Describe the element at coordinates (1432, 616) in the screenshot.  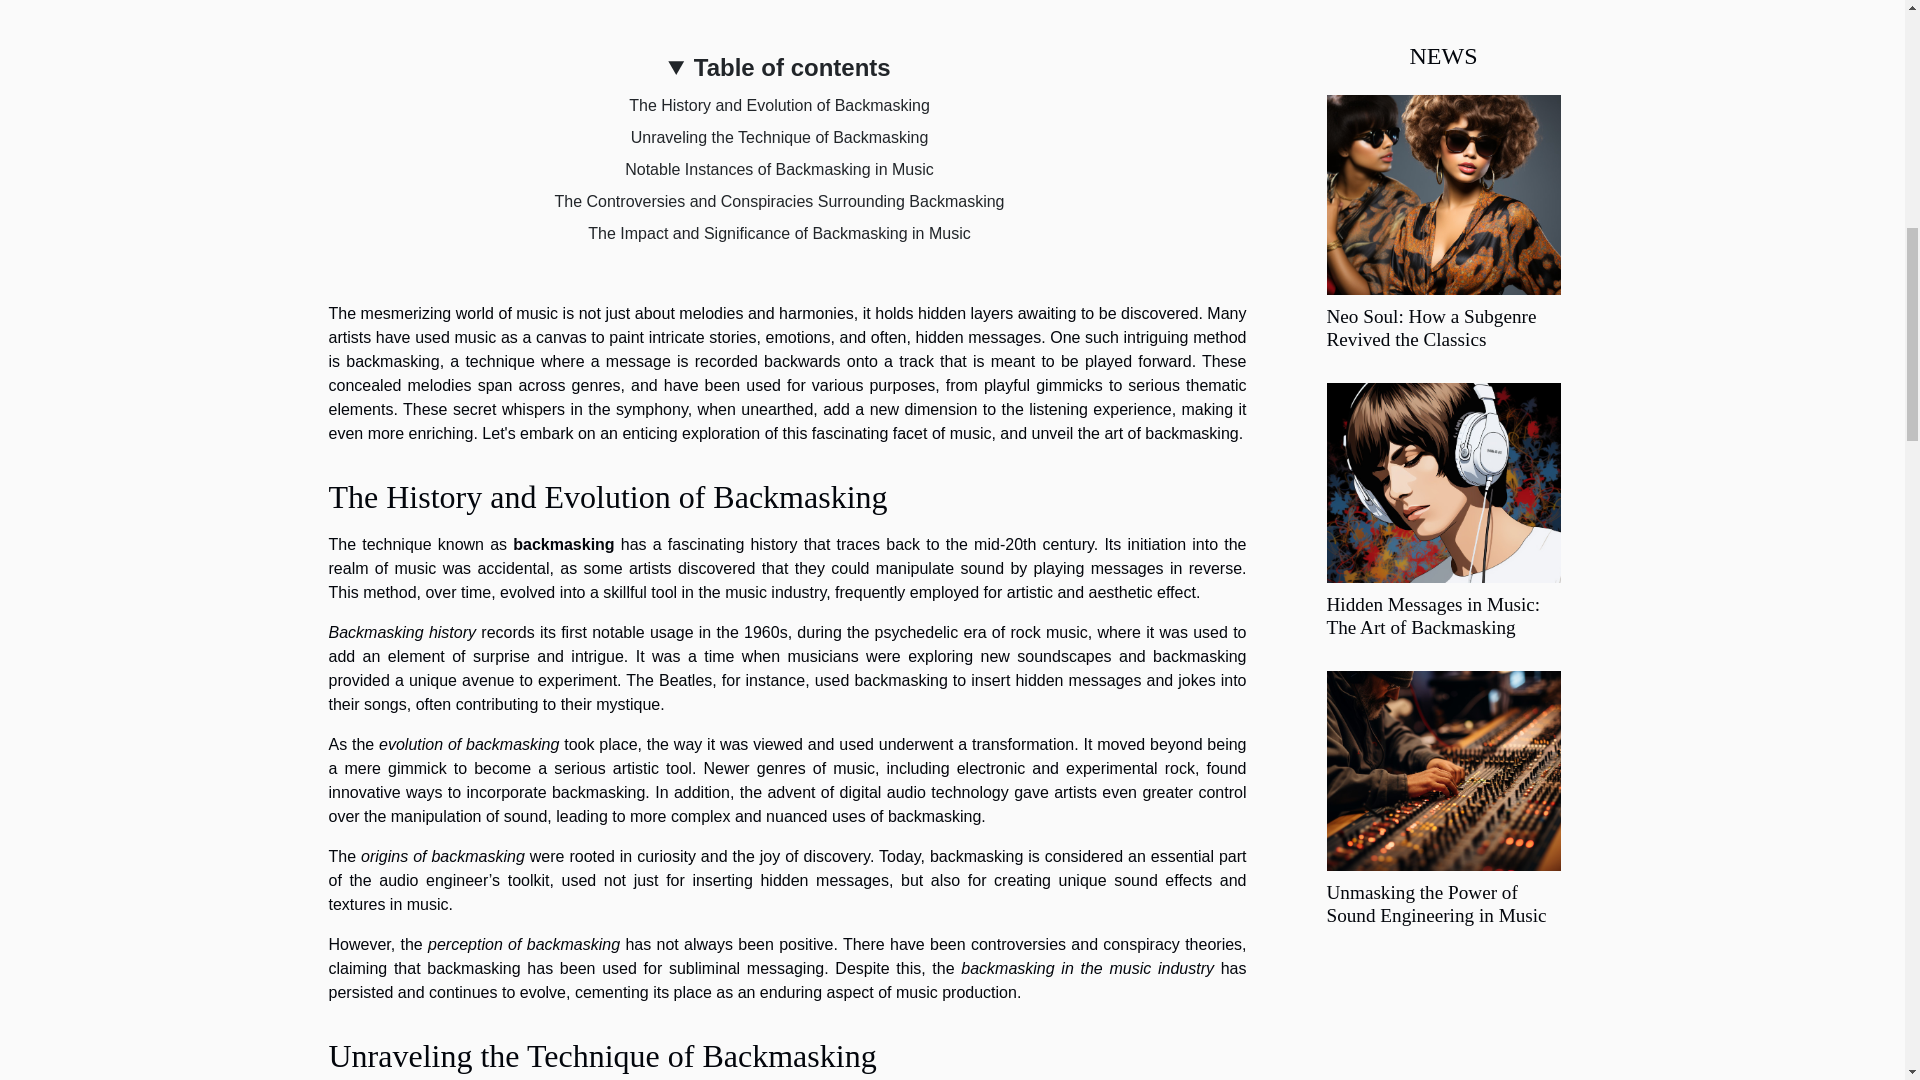
I see `Hidden Messages in Music: The Art of Backmasking` at that location.